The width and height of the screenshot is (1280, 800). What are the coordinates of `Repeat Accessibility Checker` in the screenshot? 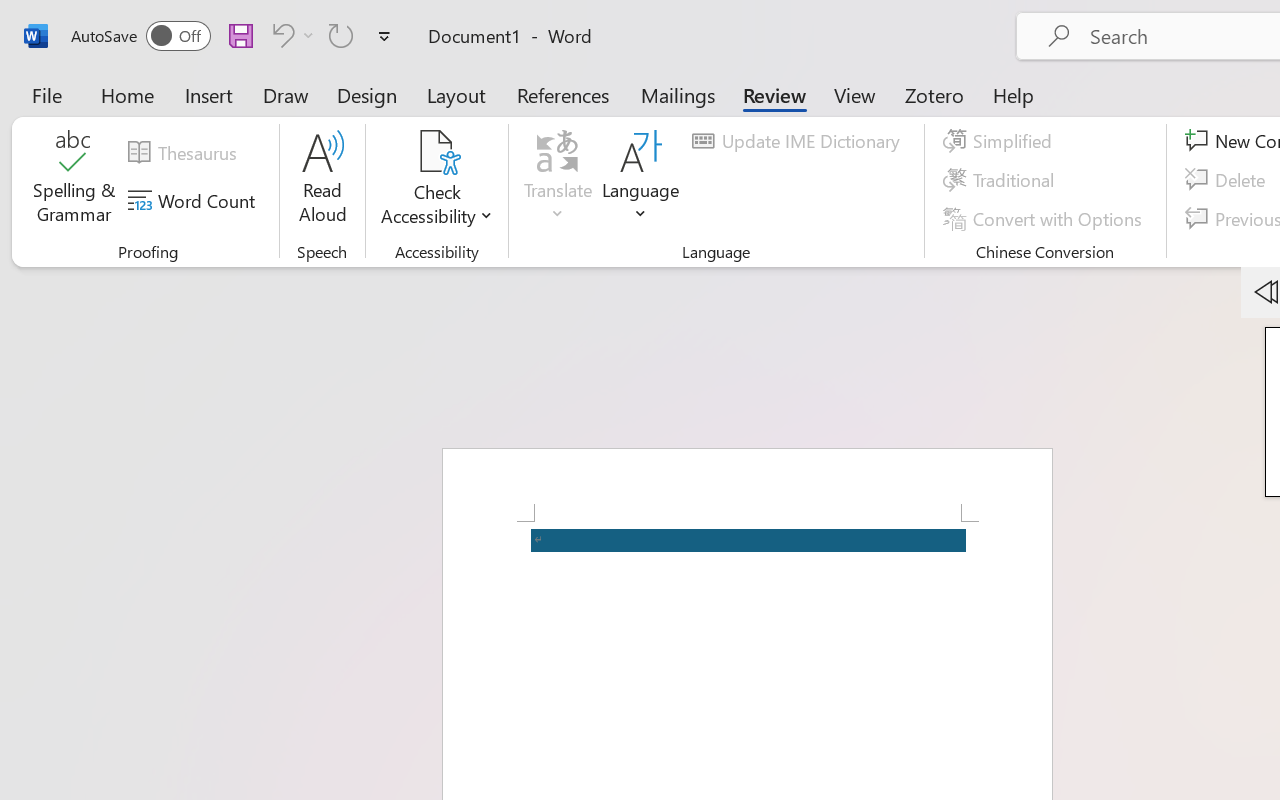 It's located at (341, 35).